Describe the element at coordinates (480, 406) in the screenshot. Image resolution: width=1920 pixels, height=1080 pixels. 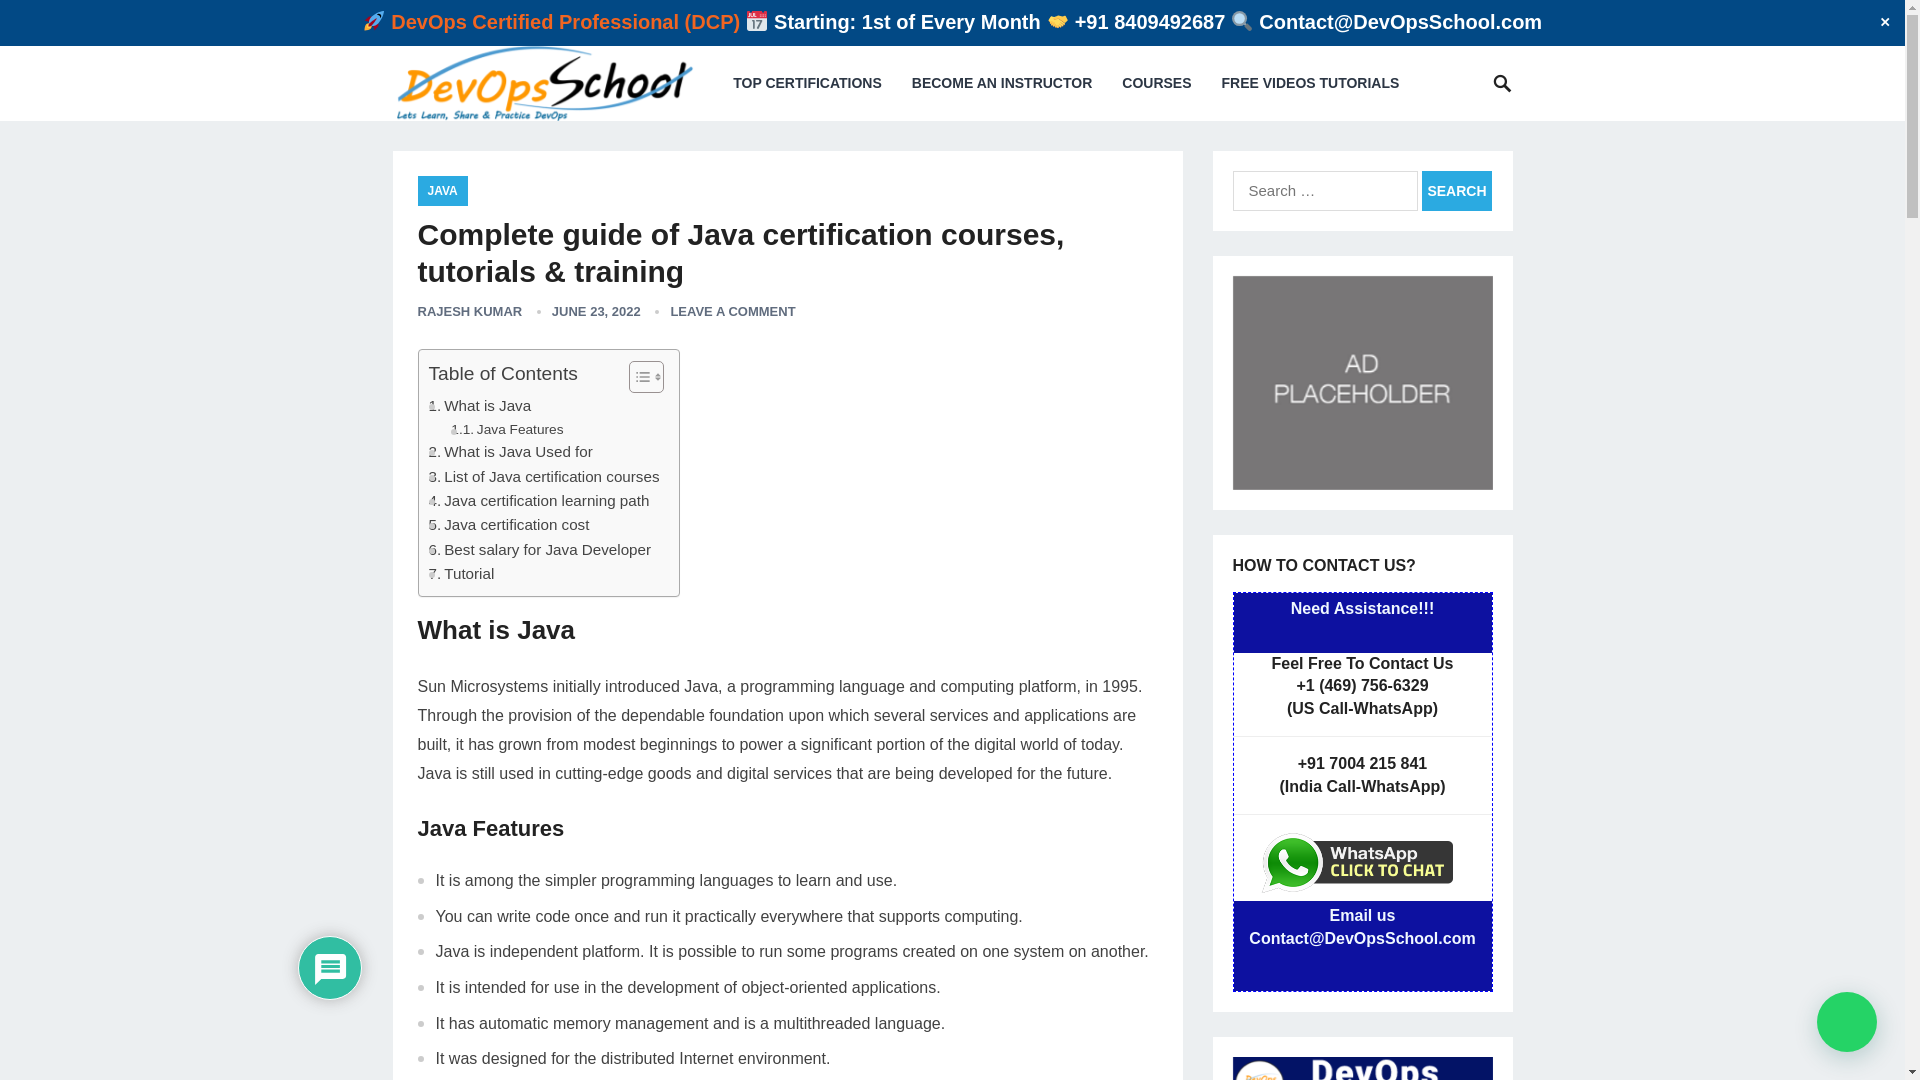
I see `What is Java` at that location.